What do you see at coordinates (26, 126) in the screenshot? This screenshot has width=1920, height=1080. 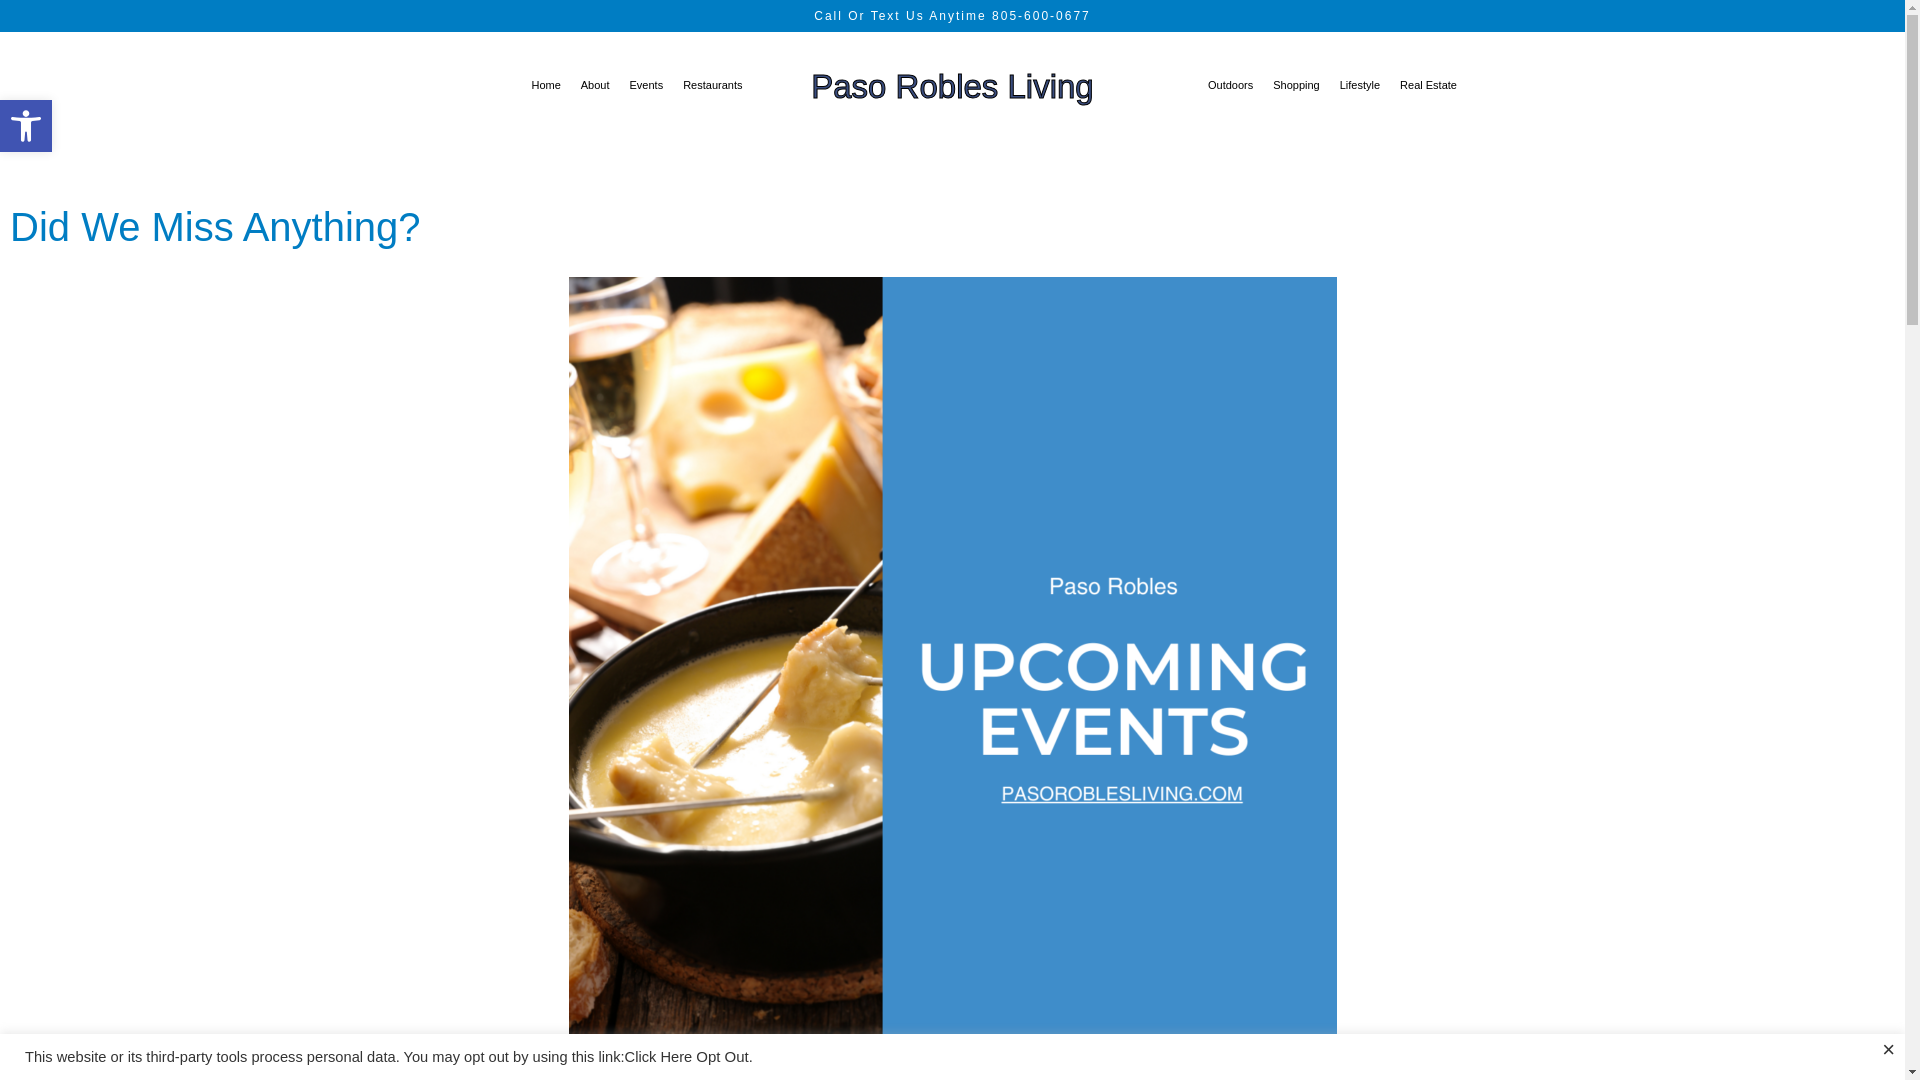 I see `Call Or Text Us Anytime 805-600-0677` at bounding box center [26, 126].